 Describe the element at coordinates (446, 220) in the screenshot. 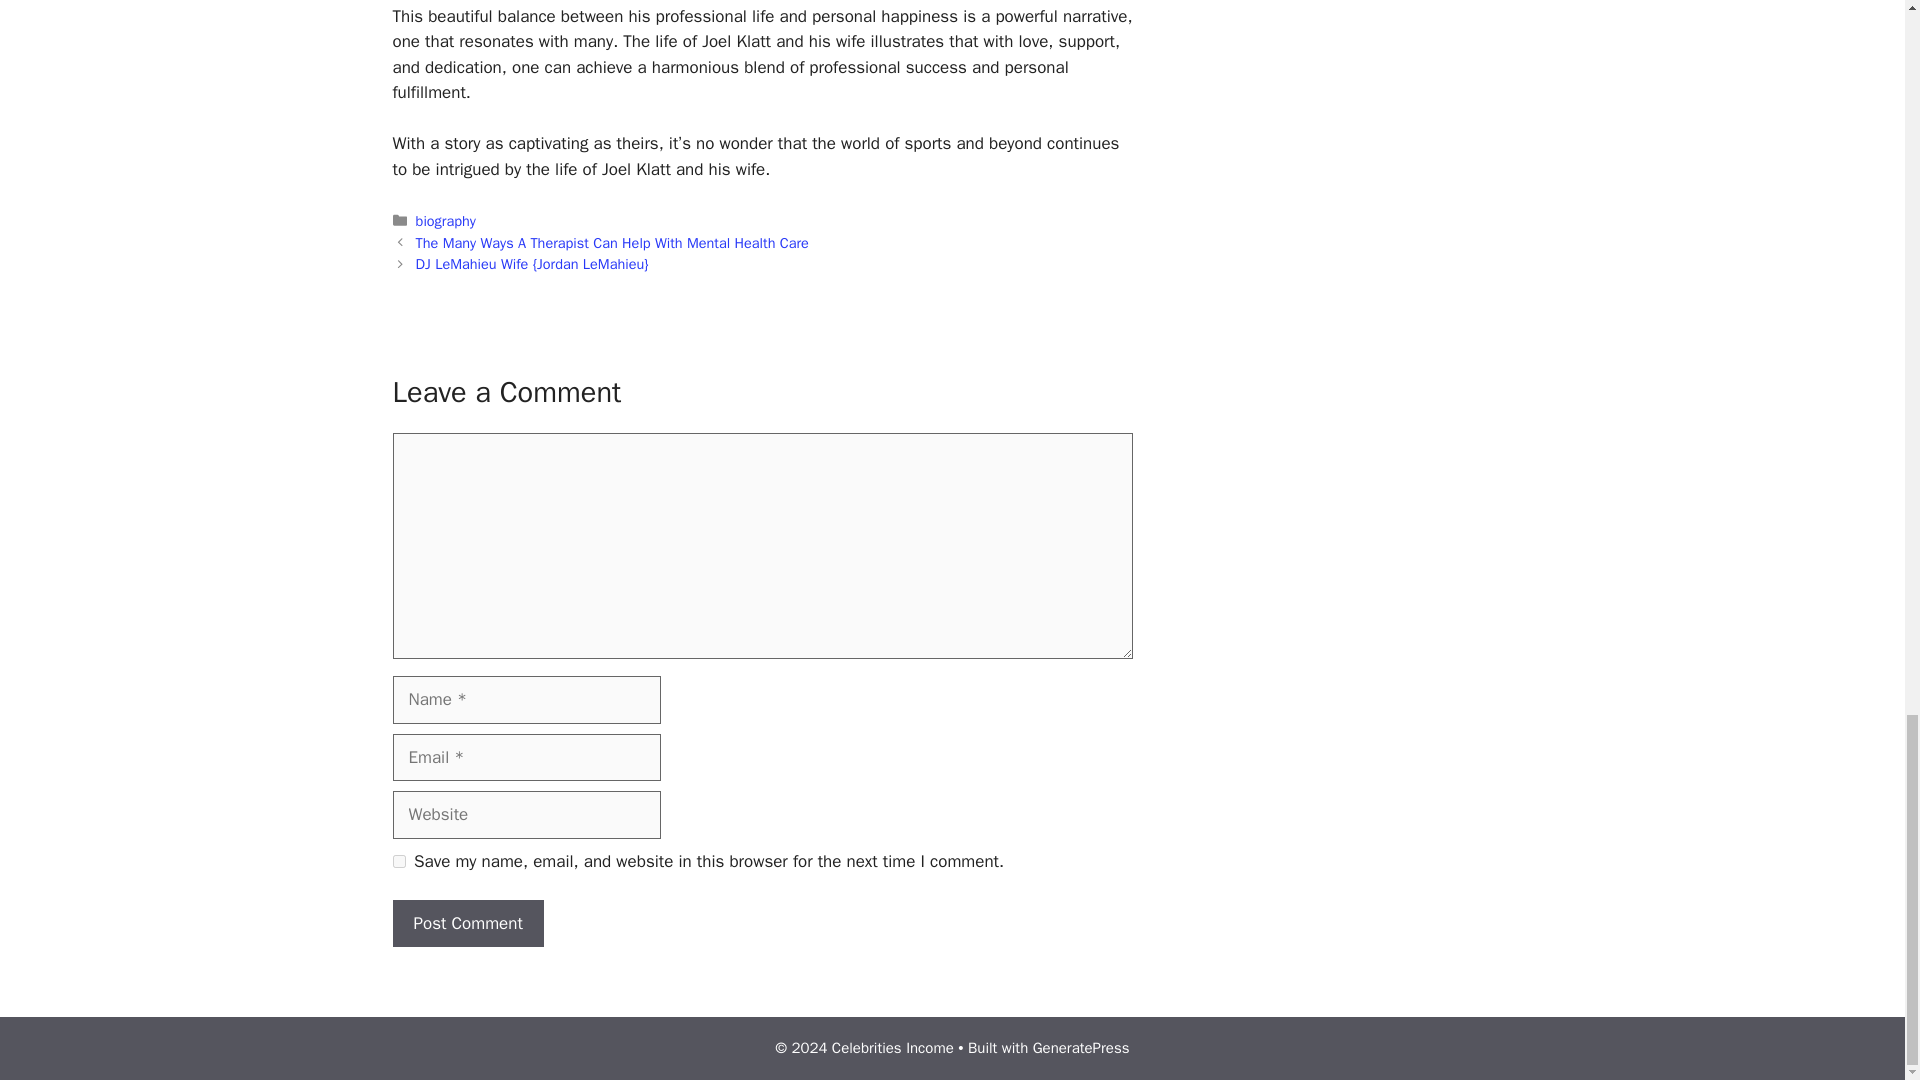

I see `biography` at that location.